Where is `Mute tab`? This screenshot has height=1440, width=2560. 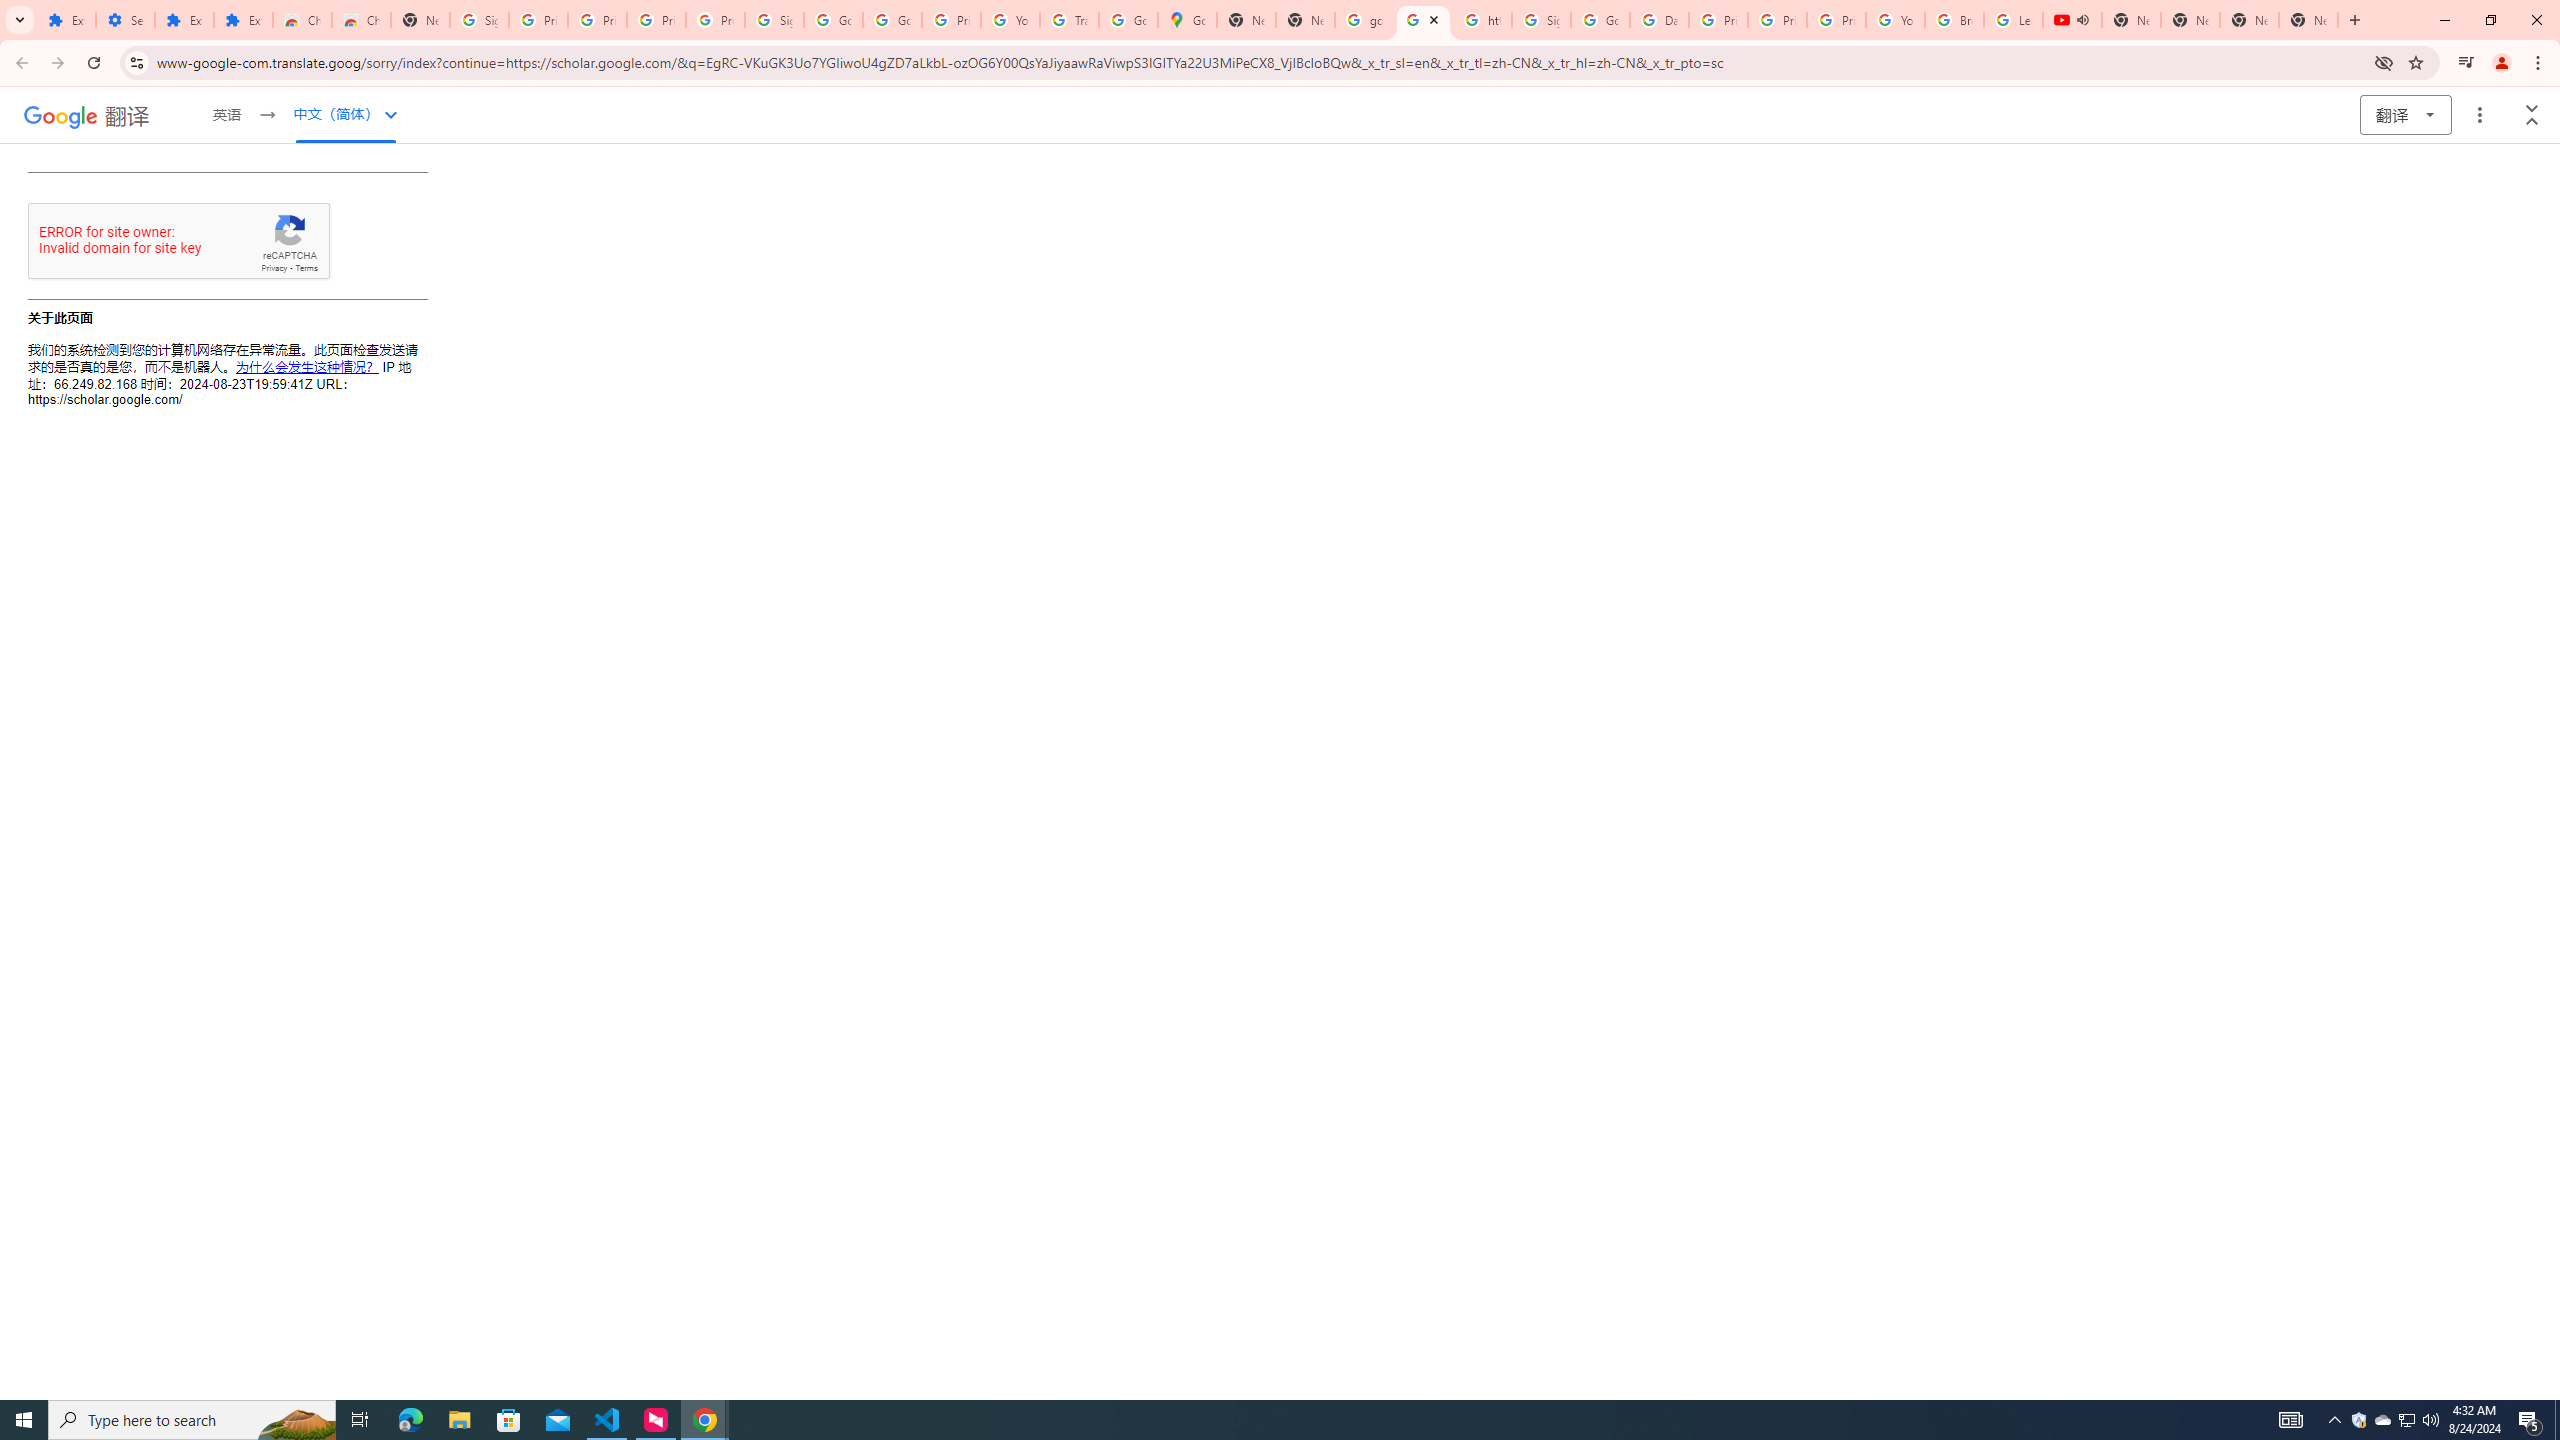 Mute tab is located at coordinates (2084, 19).